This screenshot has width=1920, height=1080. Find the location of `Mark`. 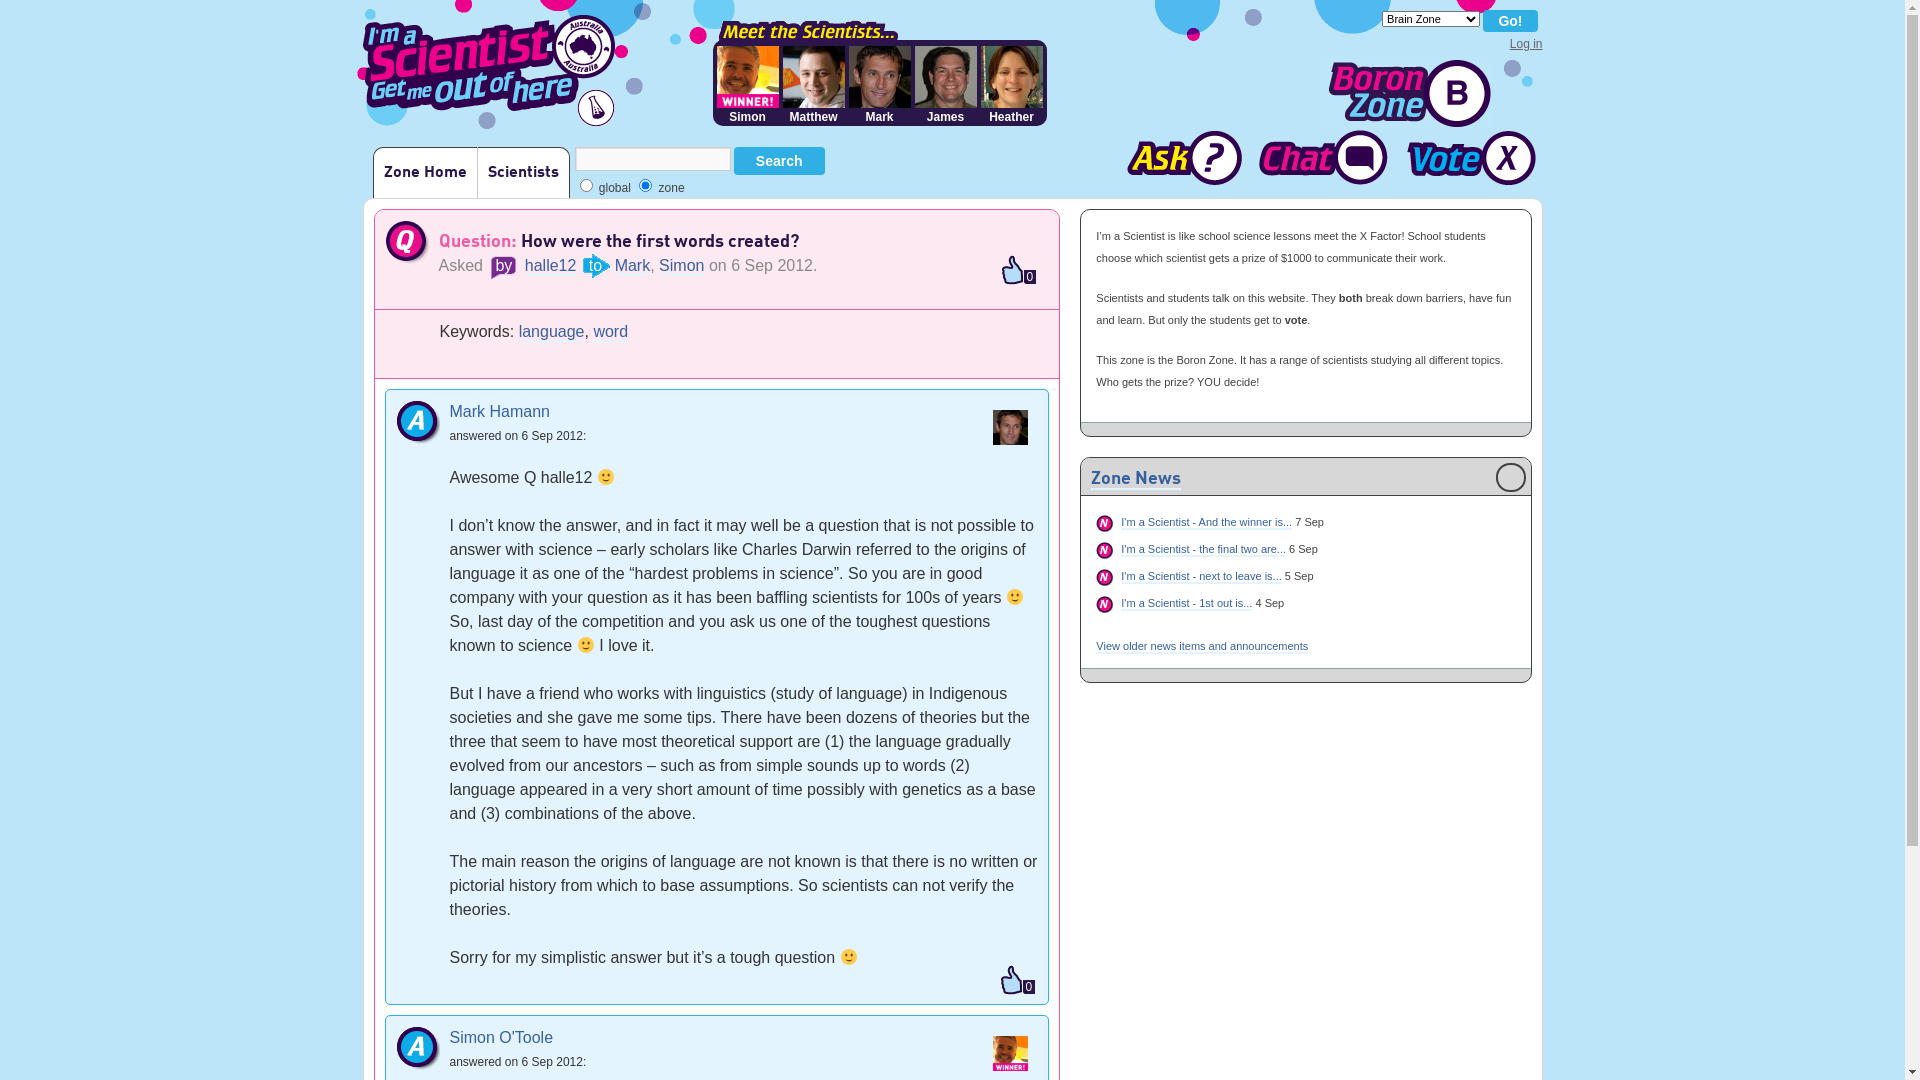

Mark is located at coordinates (879, 85).